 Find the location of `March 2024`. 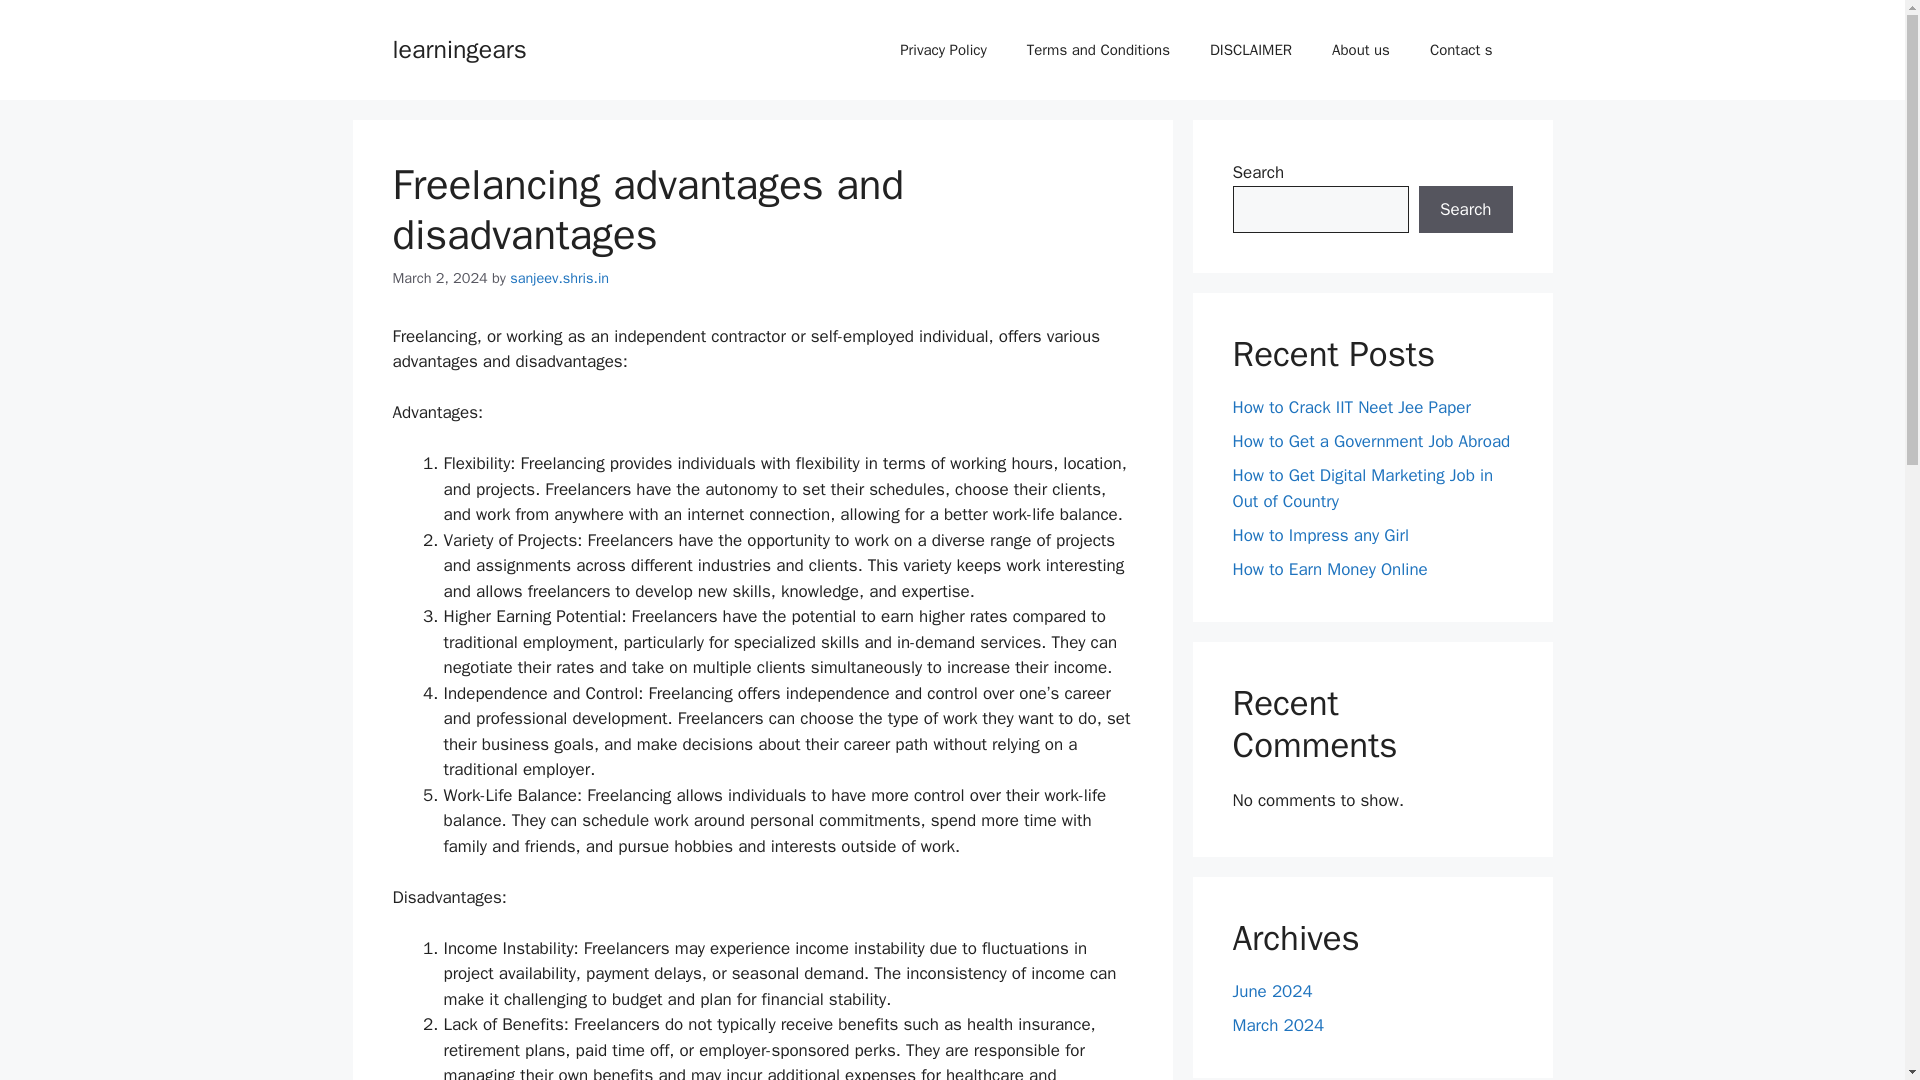

March 2024 is located at coordinates (1278, 1025).